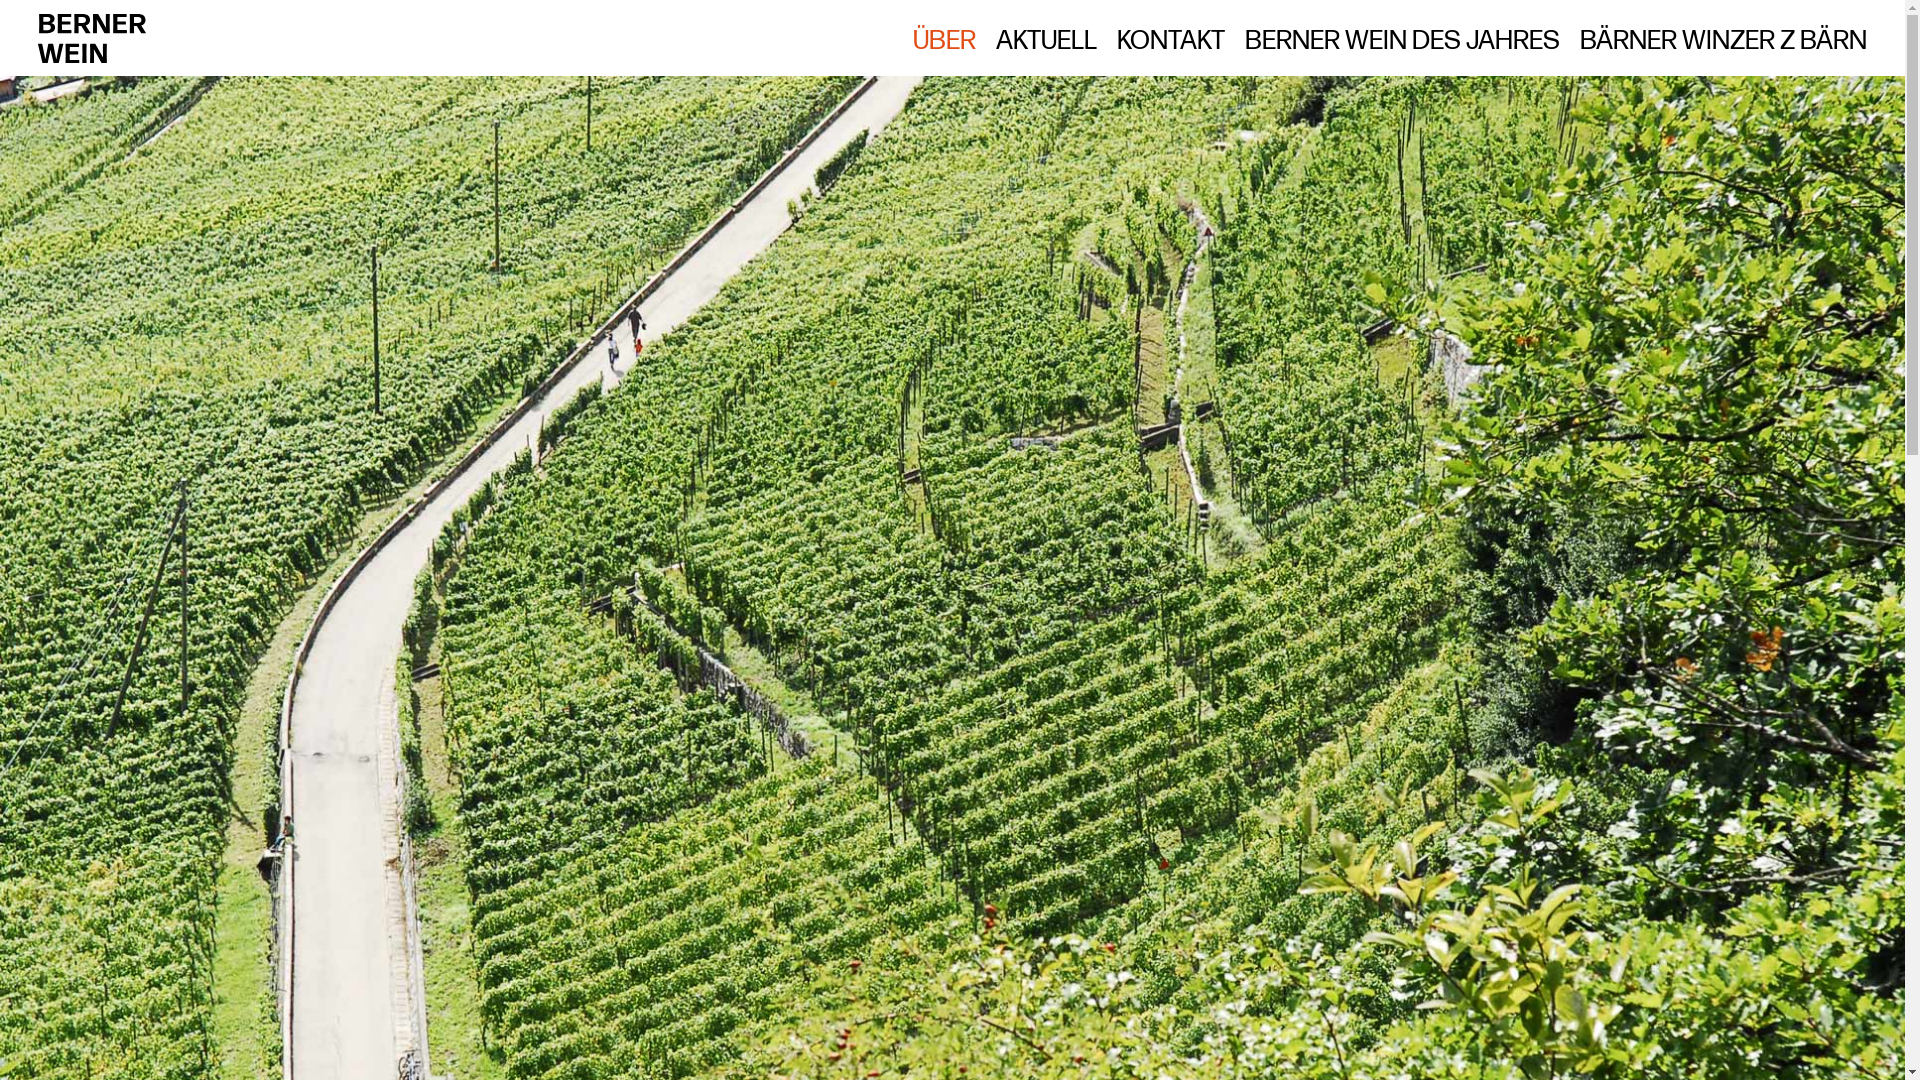  Describe the element at coordinates (1402, 41) in the screenshot. I see `BERNER WEIN DES JAHRES` at that location.